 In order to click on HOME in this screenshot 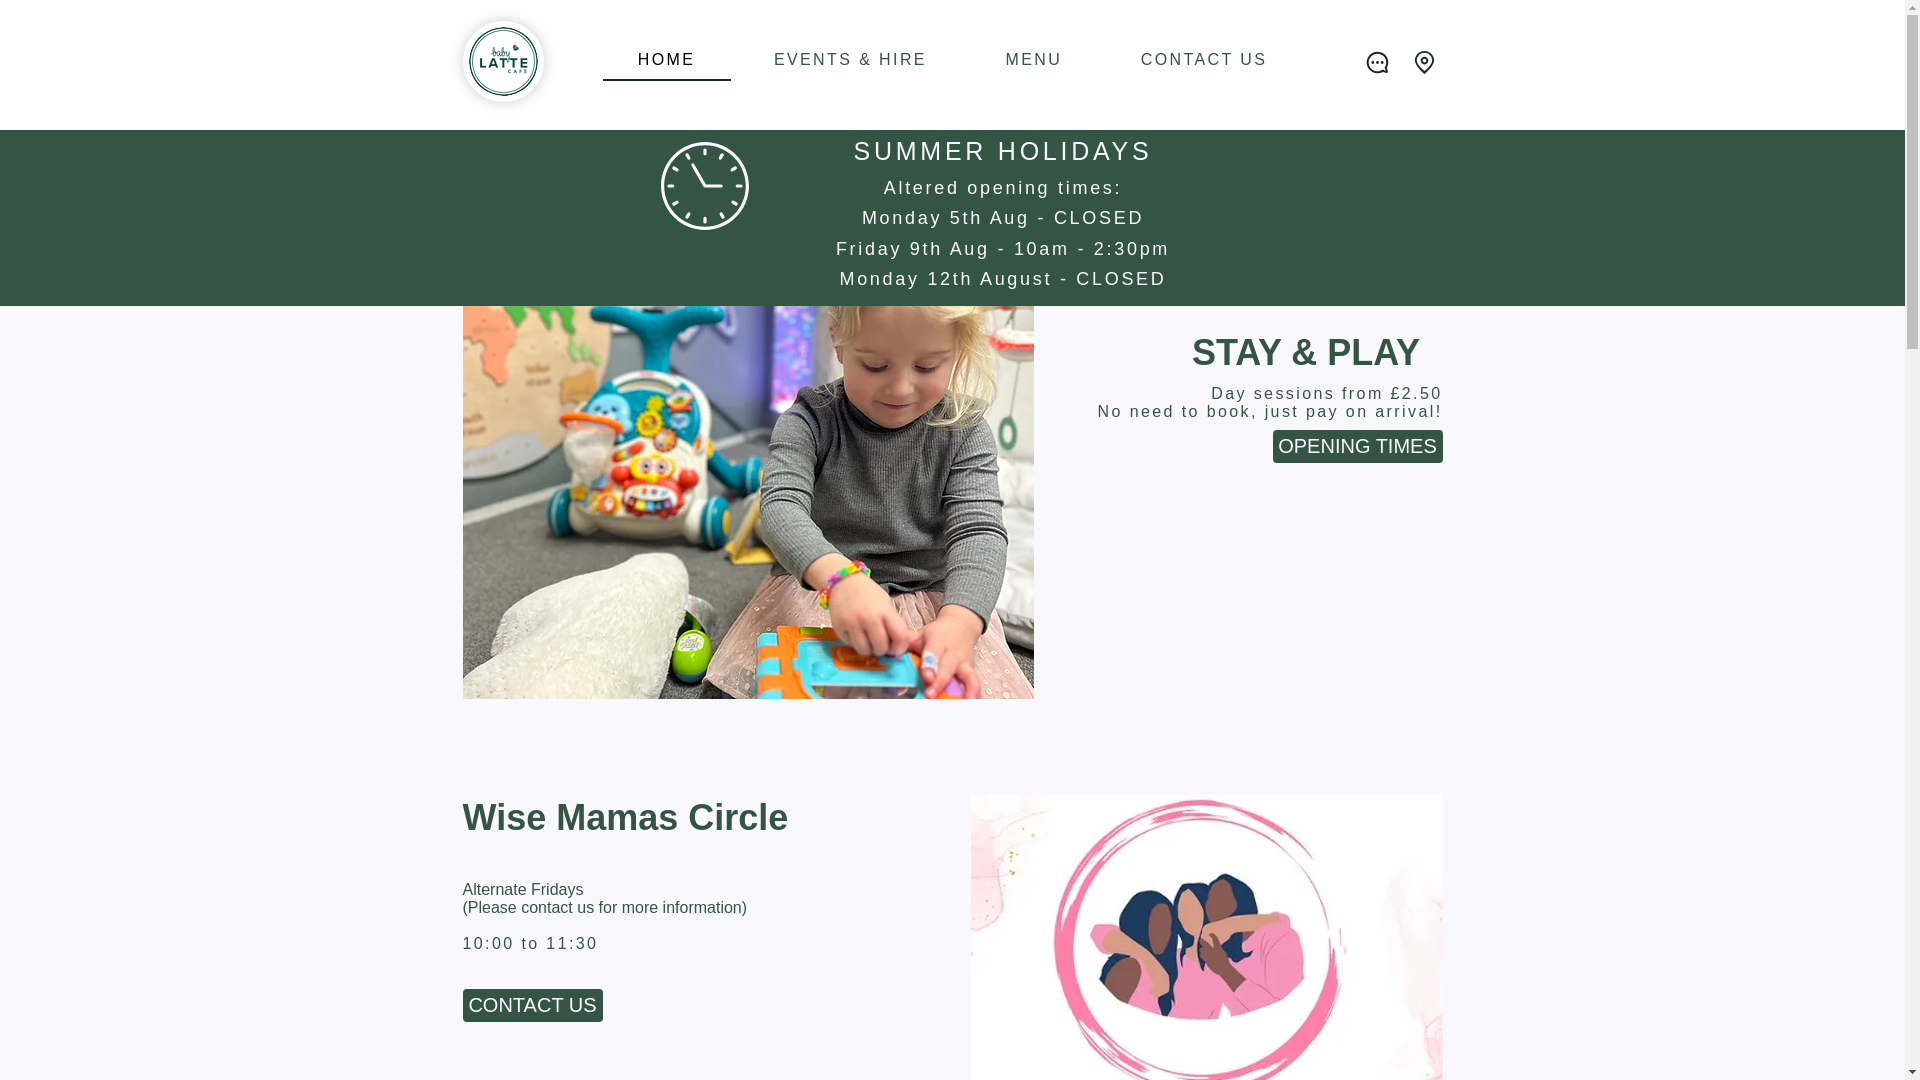, I will do `click(666, 61)`.